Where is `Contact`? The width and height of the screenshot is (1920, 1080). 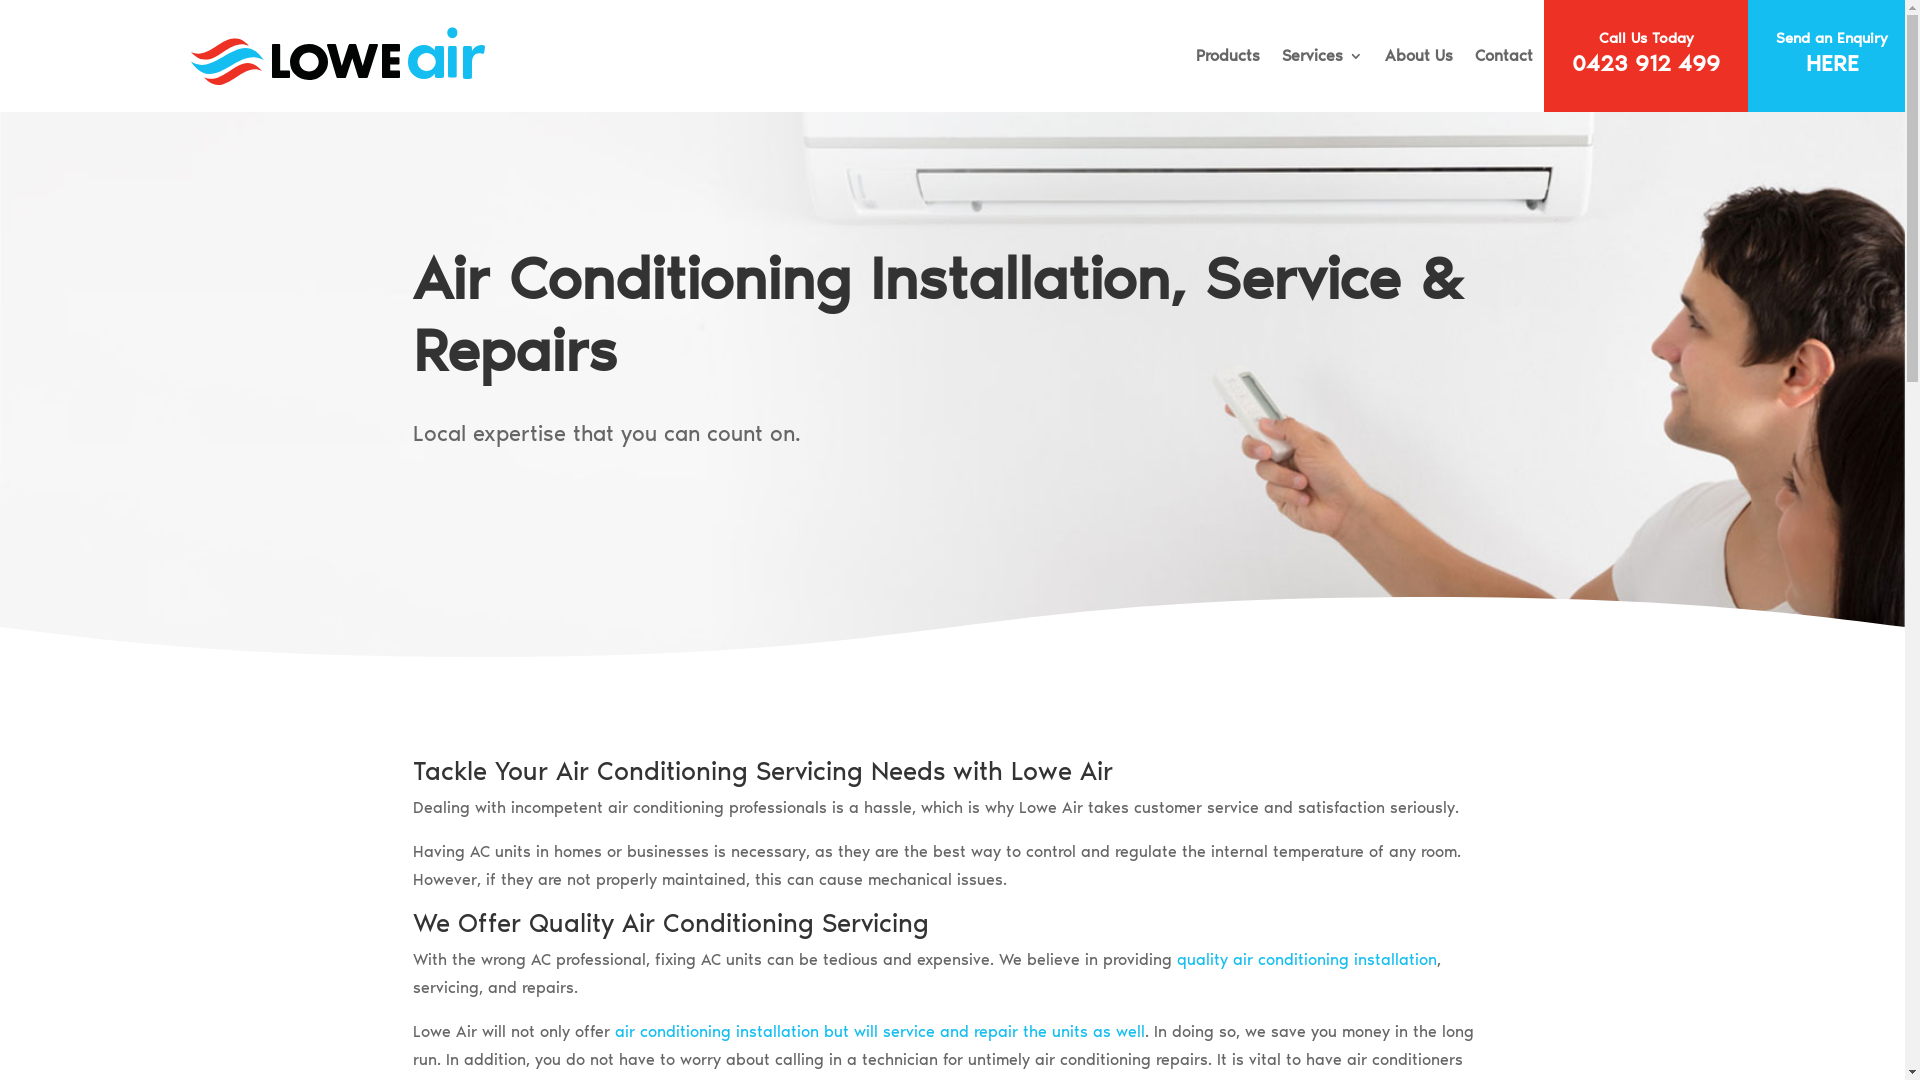
Contact is located at coordinates (1504, 56).